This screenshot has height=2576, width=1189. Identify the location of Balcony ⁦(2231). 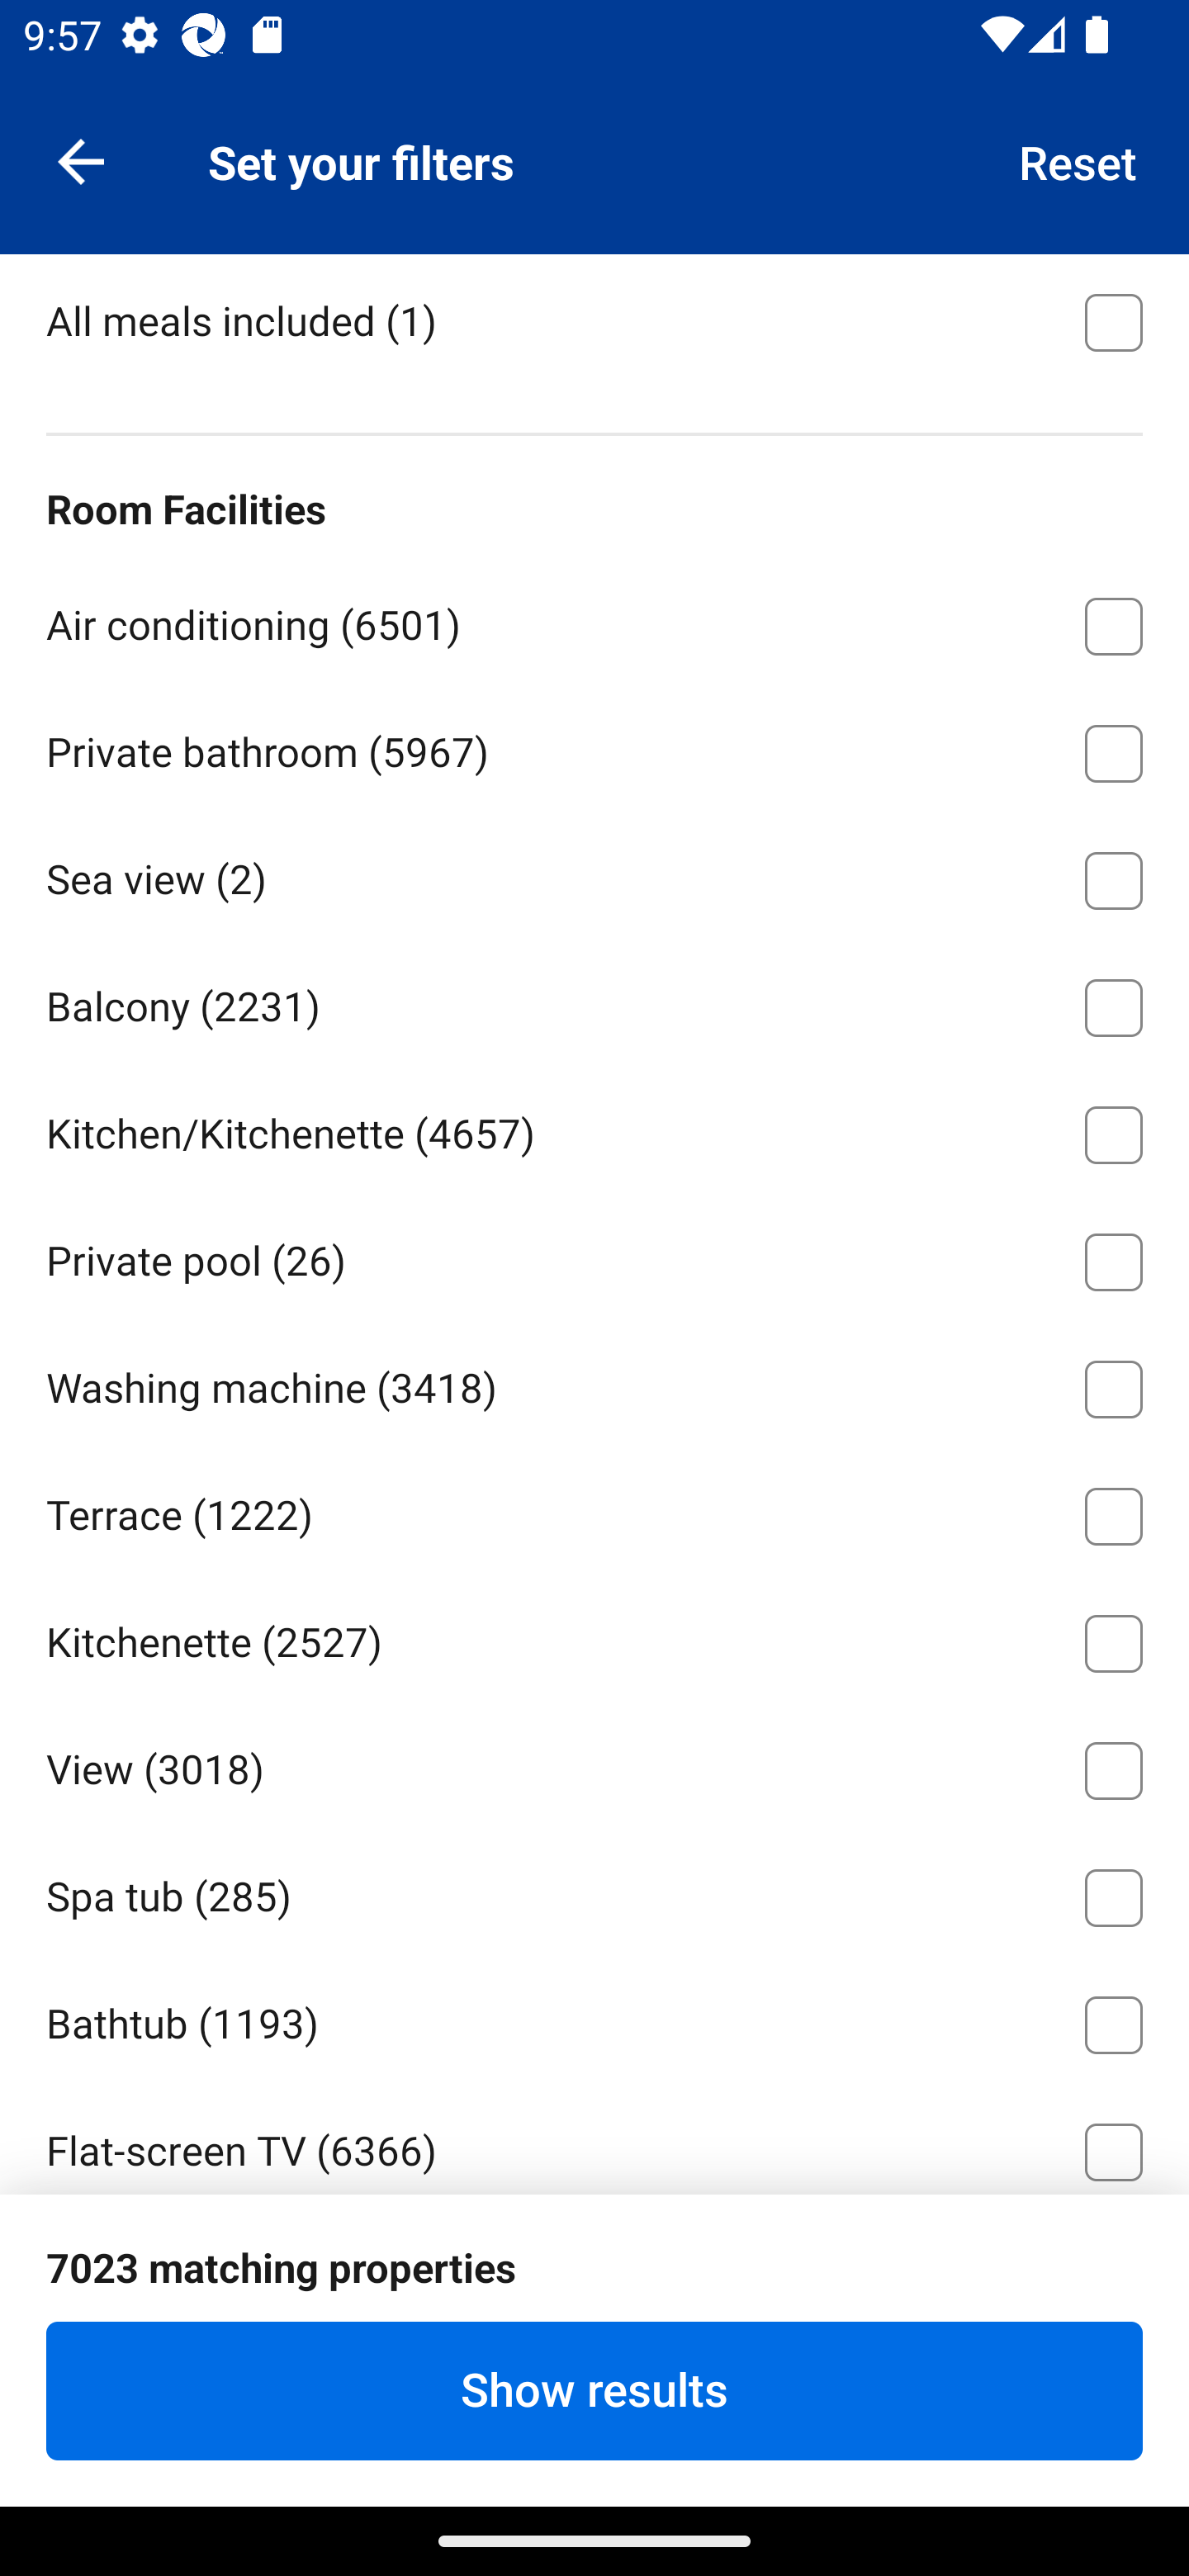
(594, 1002).